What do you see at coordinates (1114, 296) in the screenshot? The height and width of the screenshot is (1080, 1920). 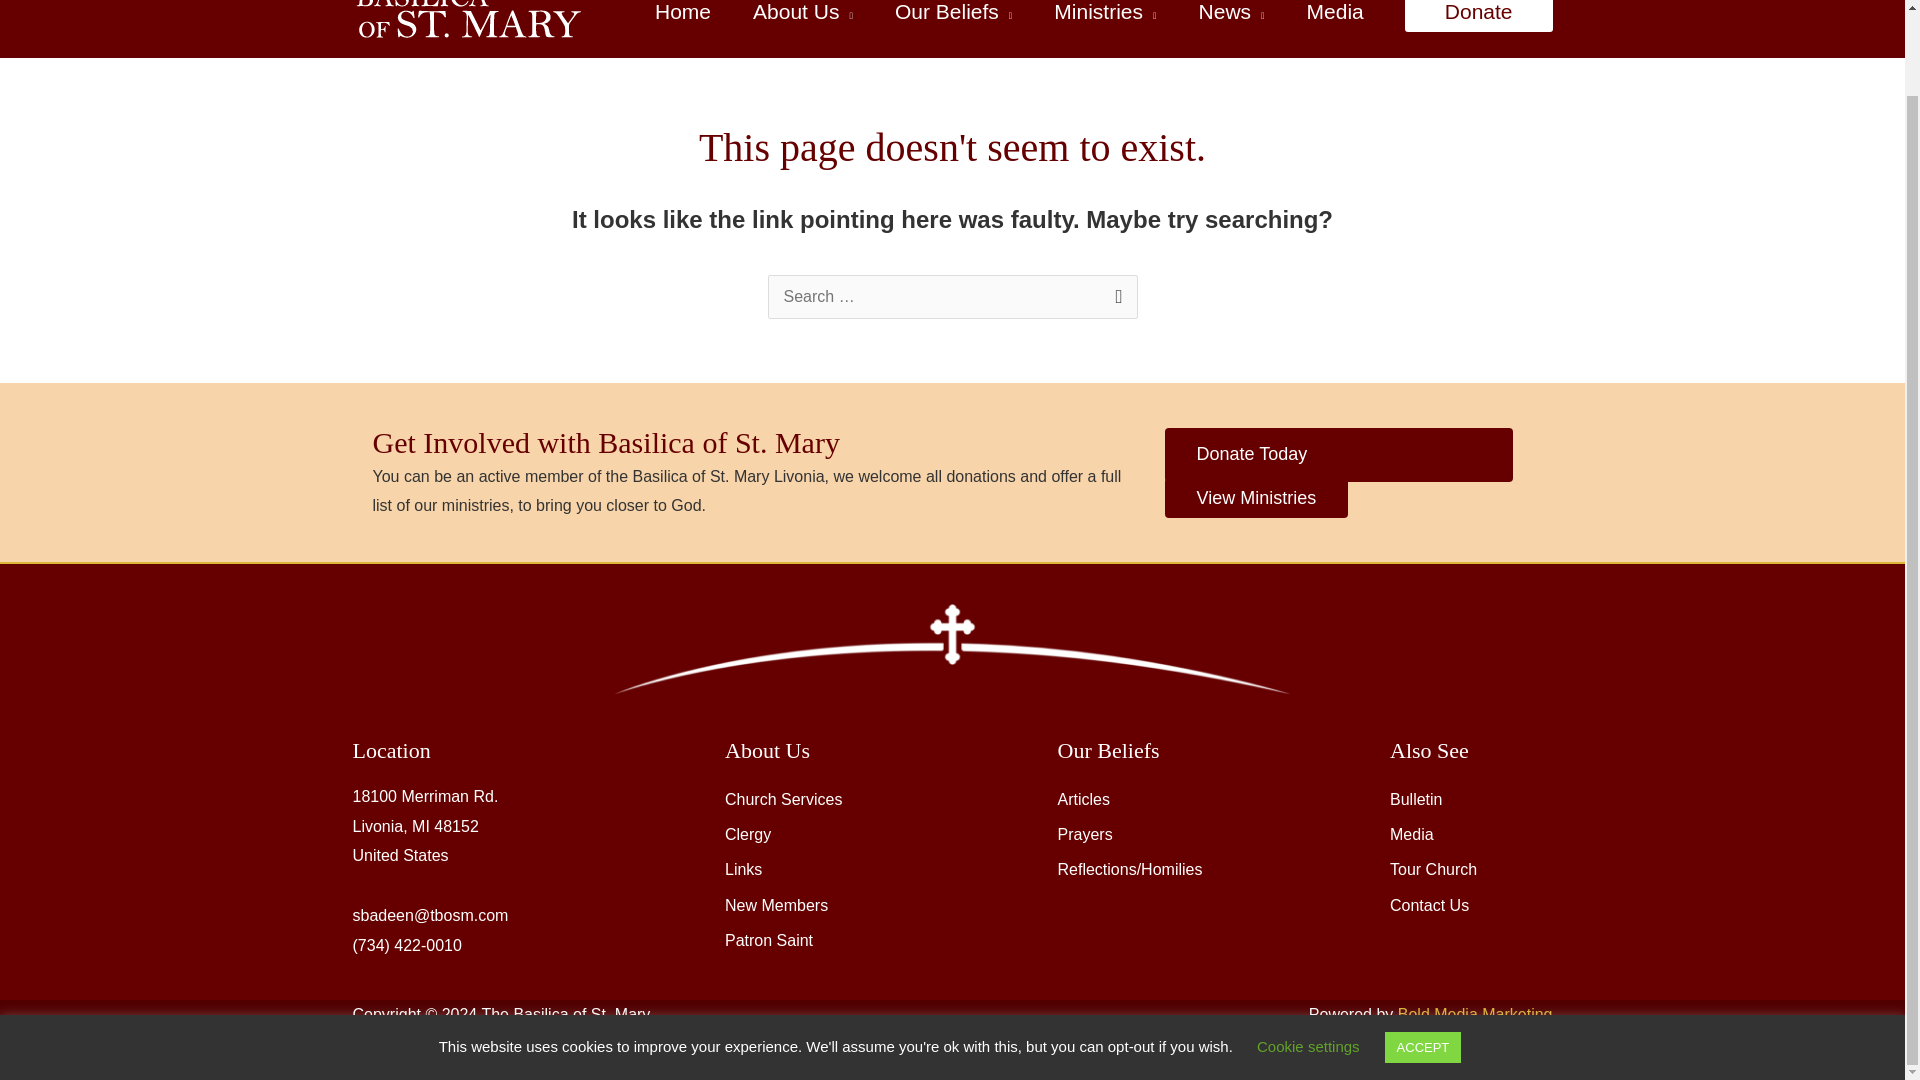 I see `Search` at bounding box center [1114, 296].